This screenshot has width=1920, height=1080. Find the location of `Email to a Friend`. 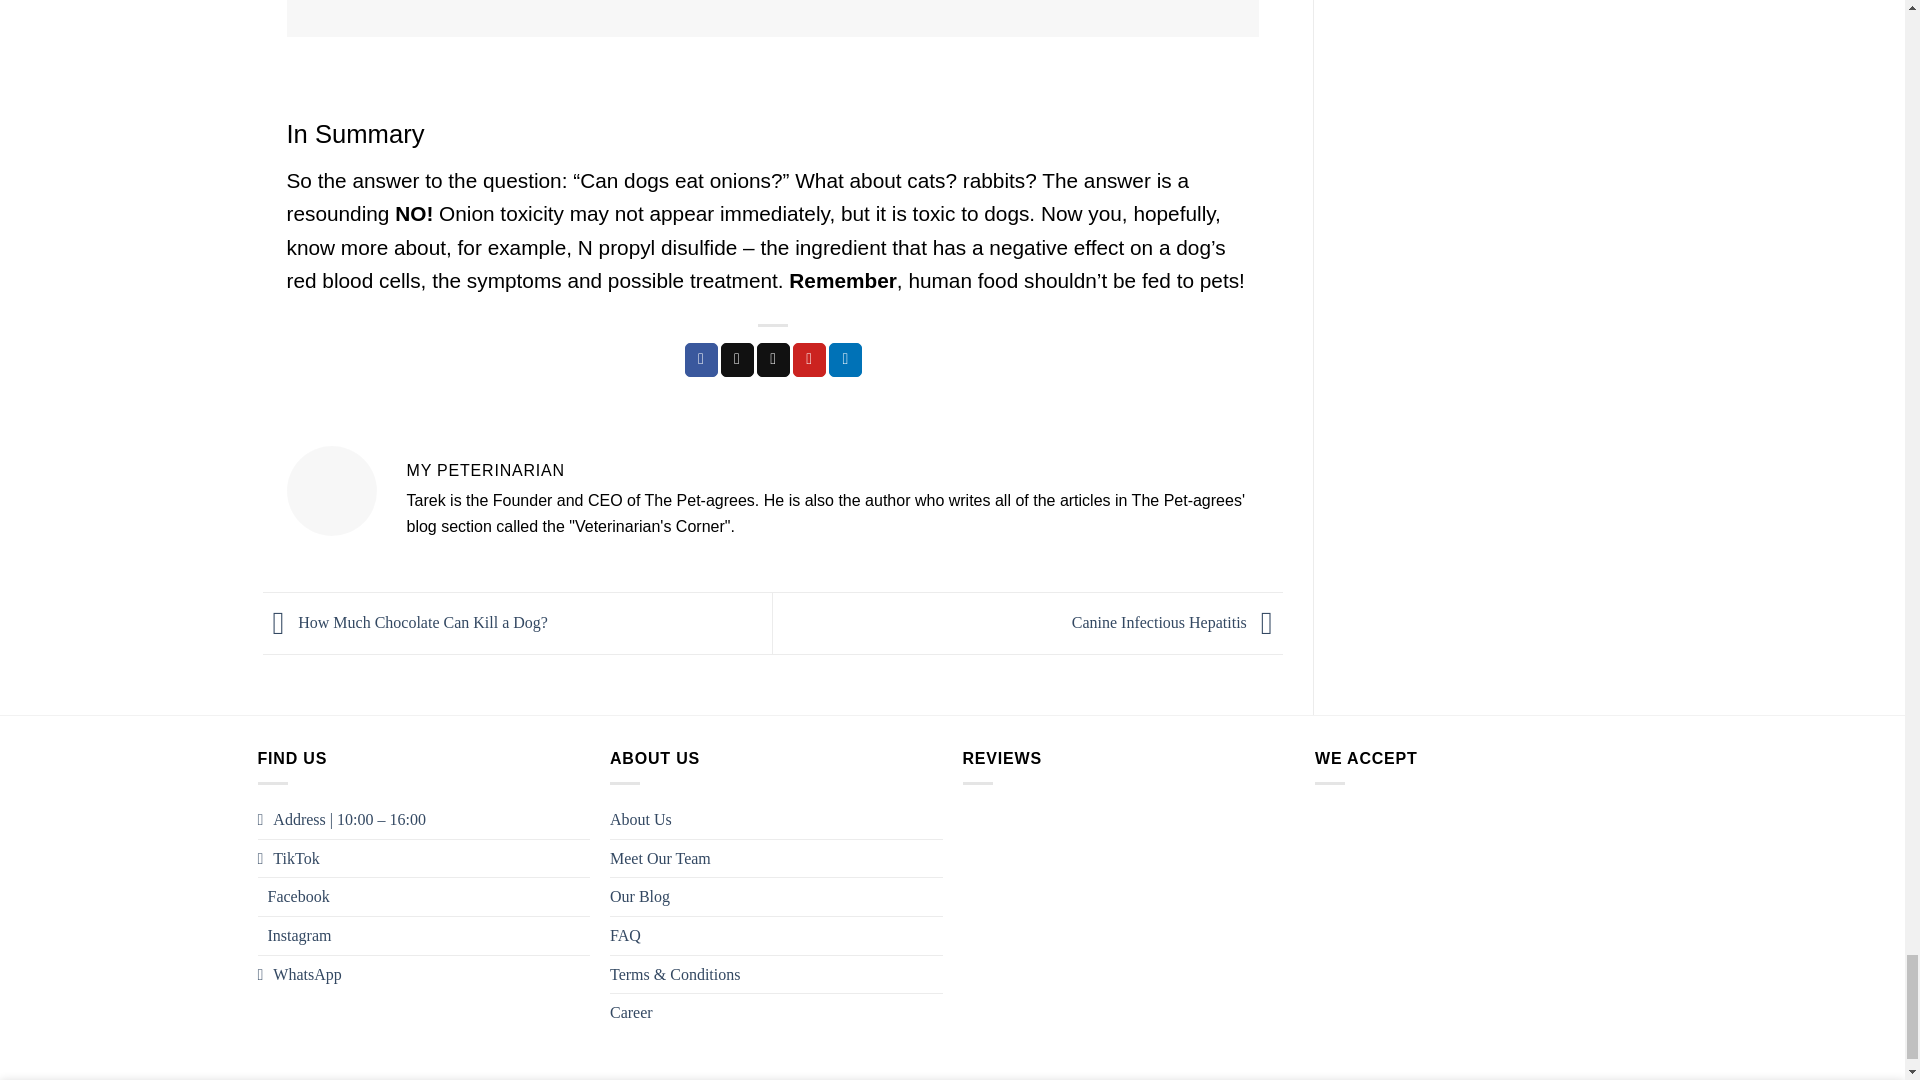

Email to a Friend is located at coordinates (772, 360).